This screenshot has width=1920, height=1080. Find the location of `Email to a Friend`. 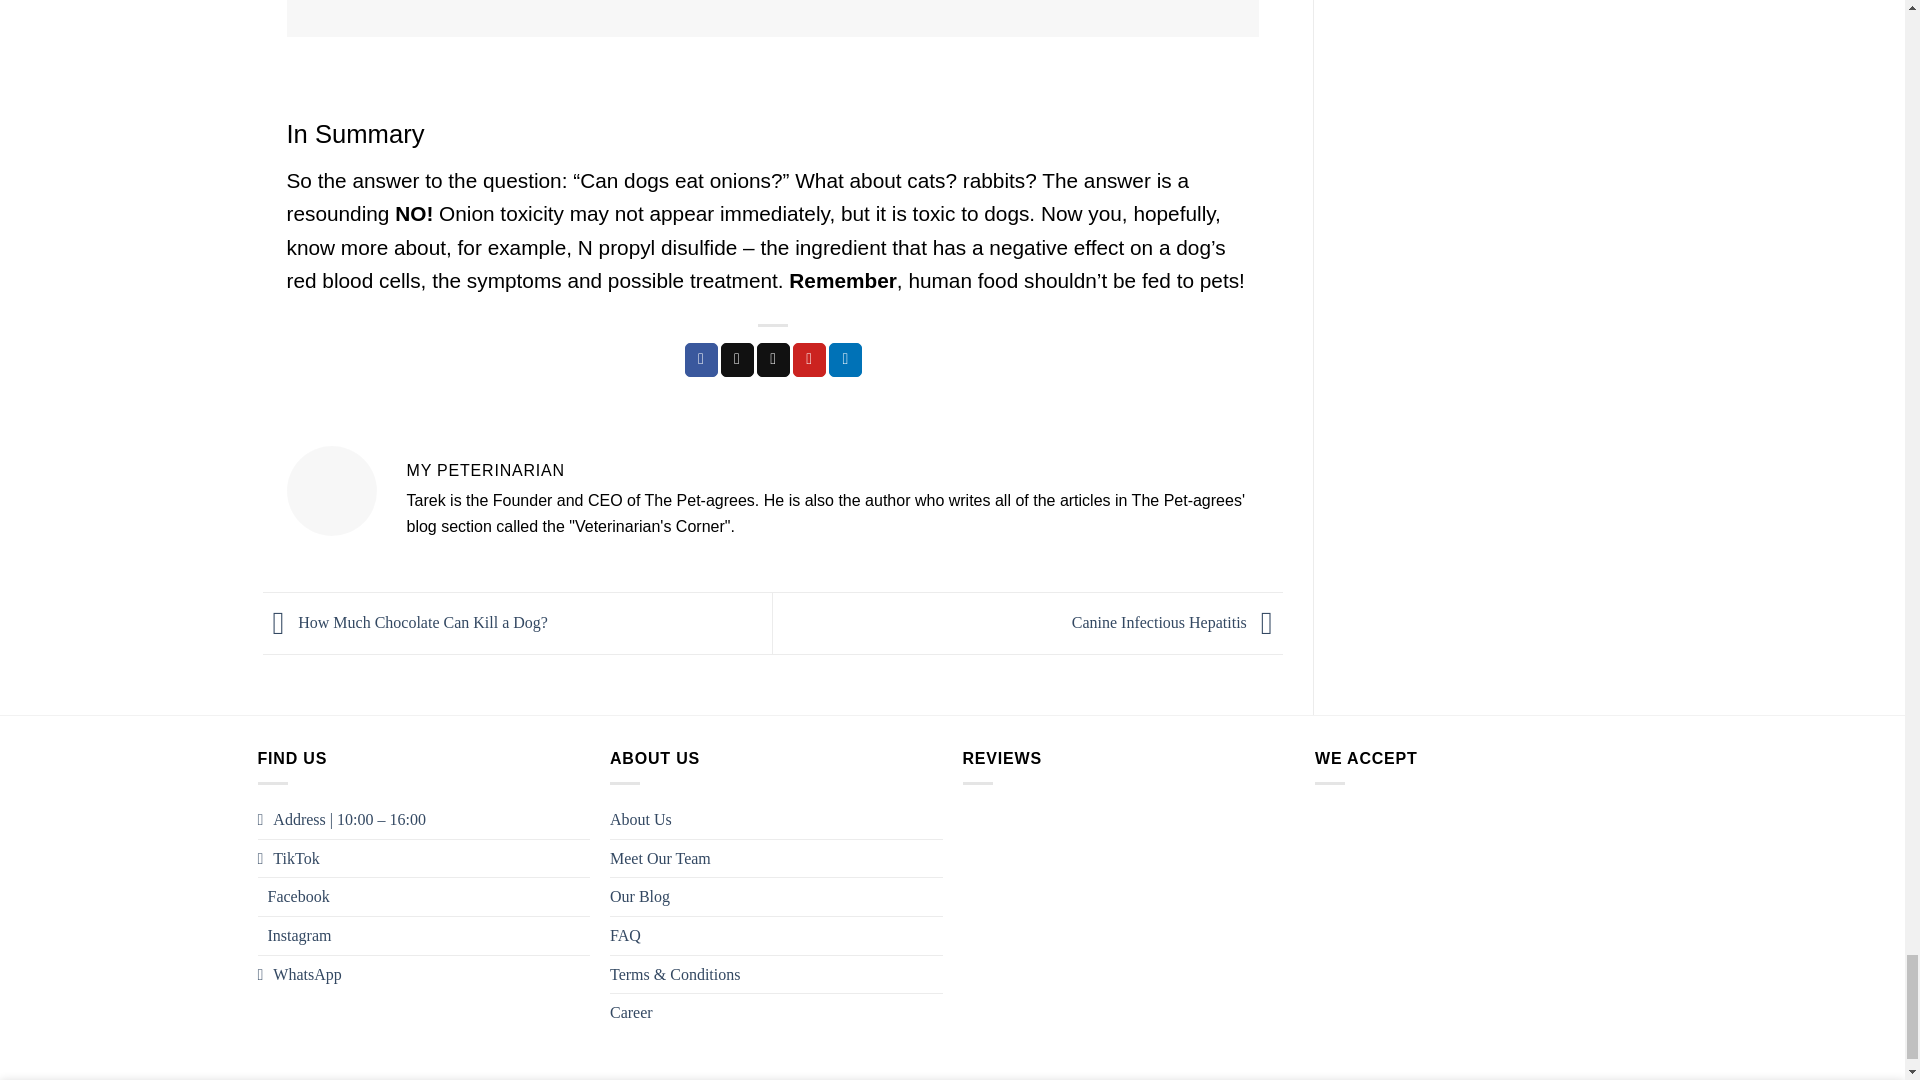

Email to a Friend is located at coordinates (772, 360).